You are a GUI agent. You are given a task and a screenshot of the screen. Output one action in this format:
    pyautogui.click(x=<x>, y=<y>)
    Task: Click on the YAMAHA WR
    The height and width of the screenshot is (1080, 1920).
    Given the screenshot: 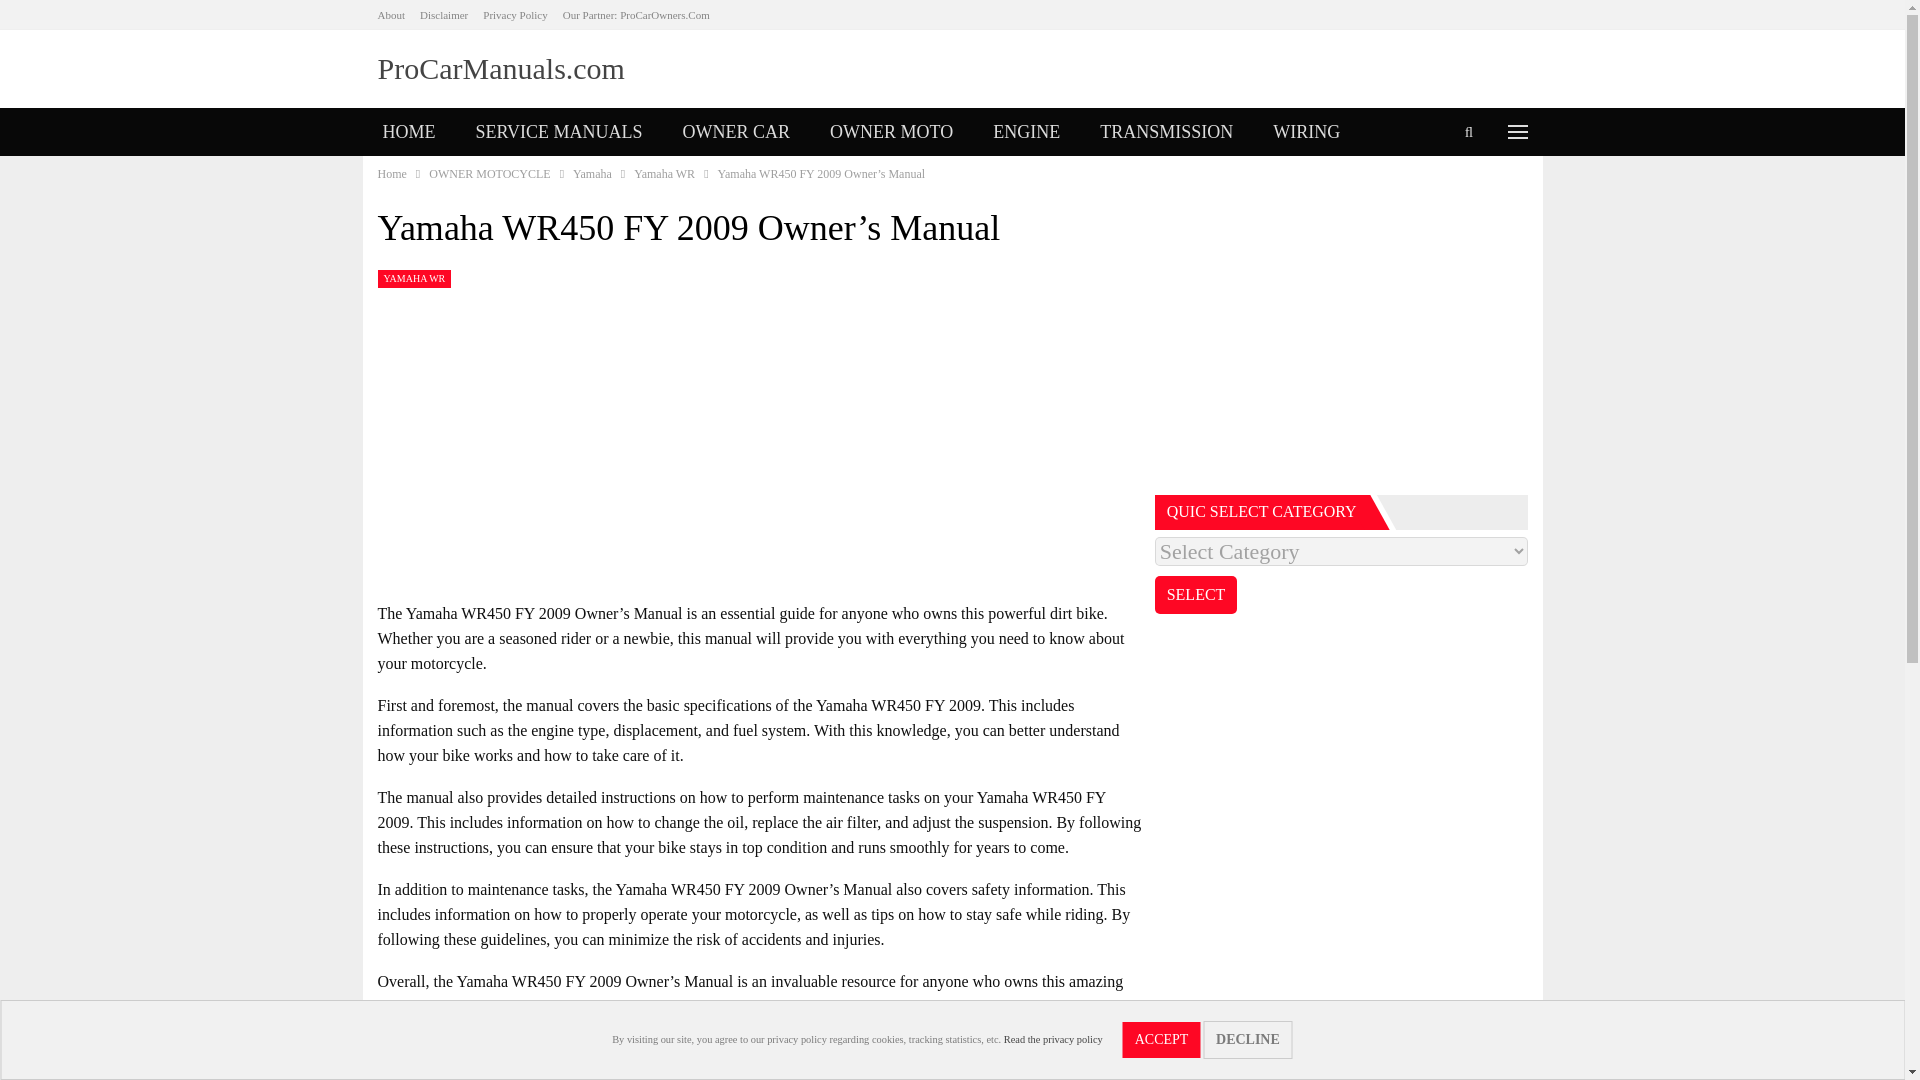 What is the action you would take?
    pyautogui.click(x=414, y=279)
    